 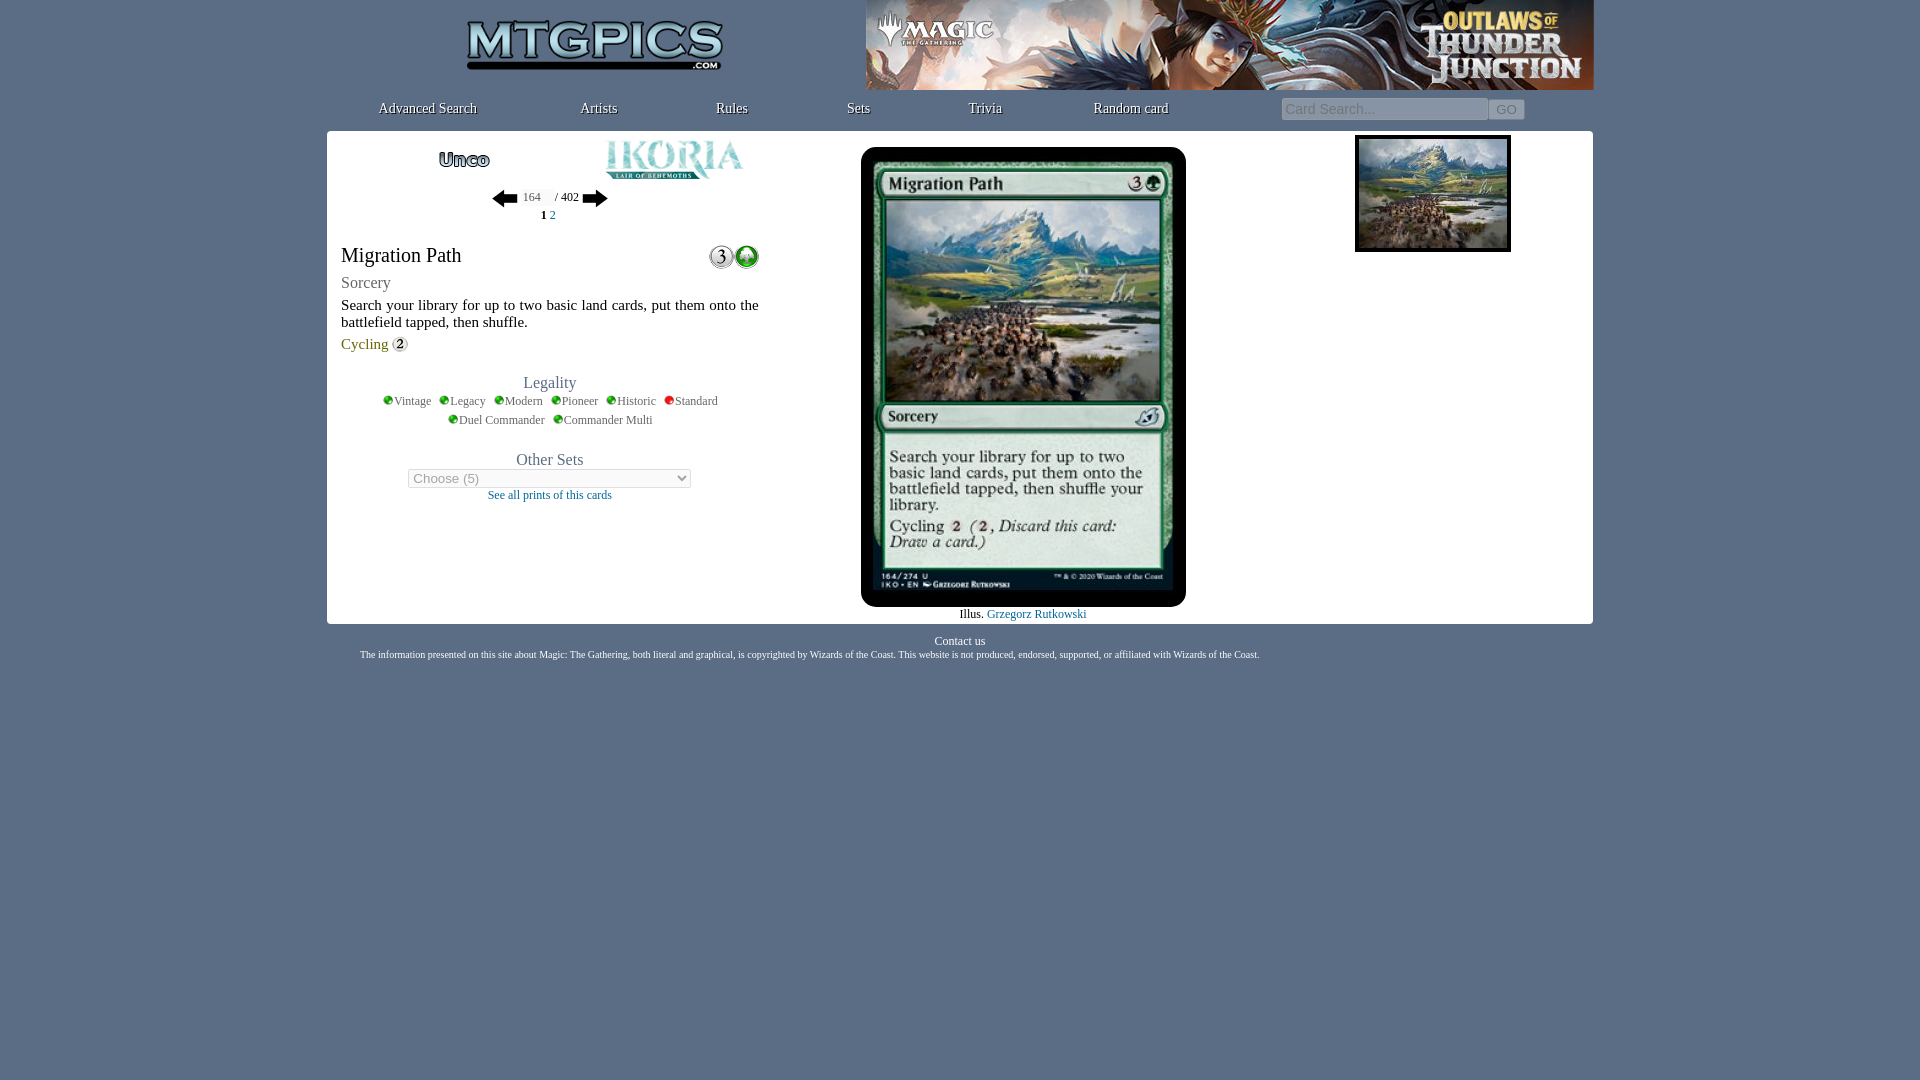 What do you see at coordinates (427, 108) in the screenshot?
I see `Advanced Search` at bounding box center [427, 108].